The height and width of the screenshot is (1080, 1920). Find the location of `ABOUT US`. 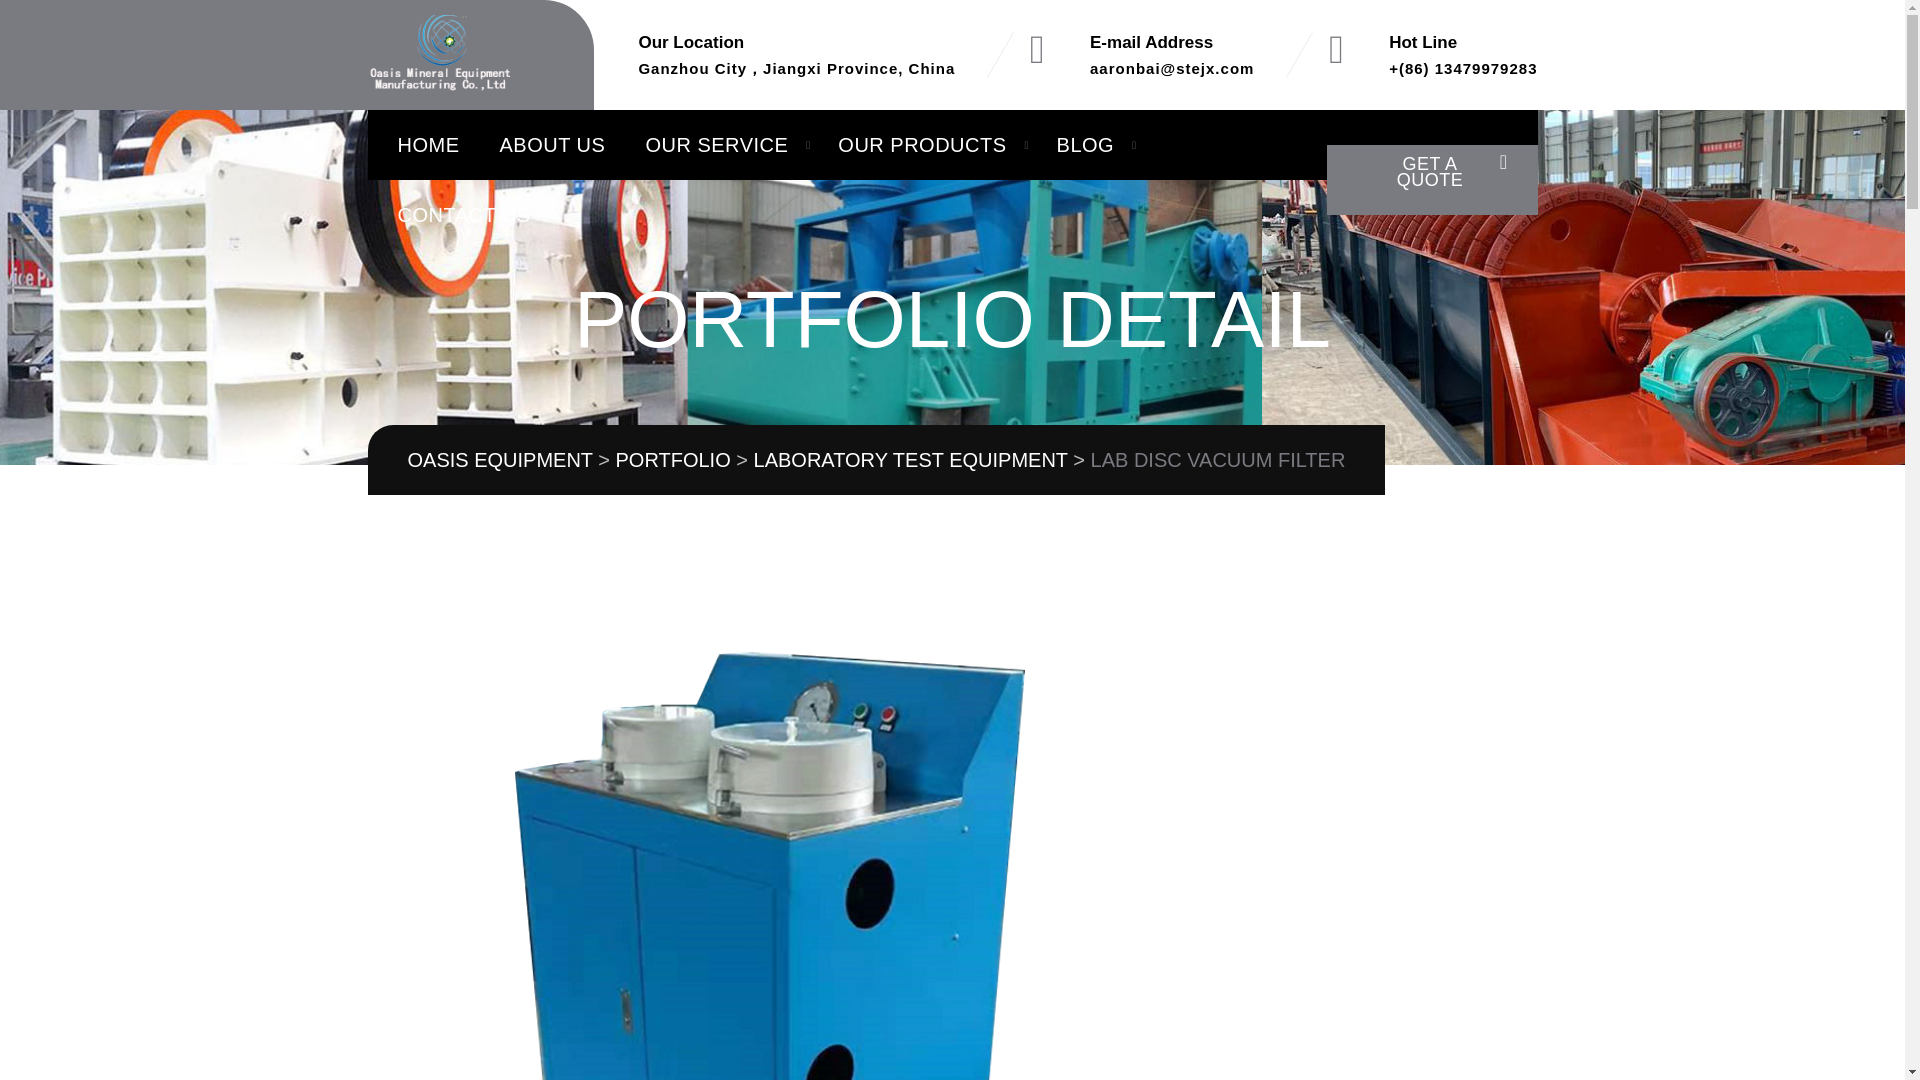

ABOUT US is located at coordinates (552, 145).